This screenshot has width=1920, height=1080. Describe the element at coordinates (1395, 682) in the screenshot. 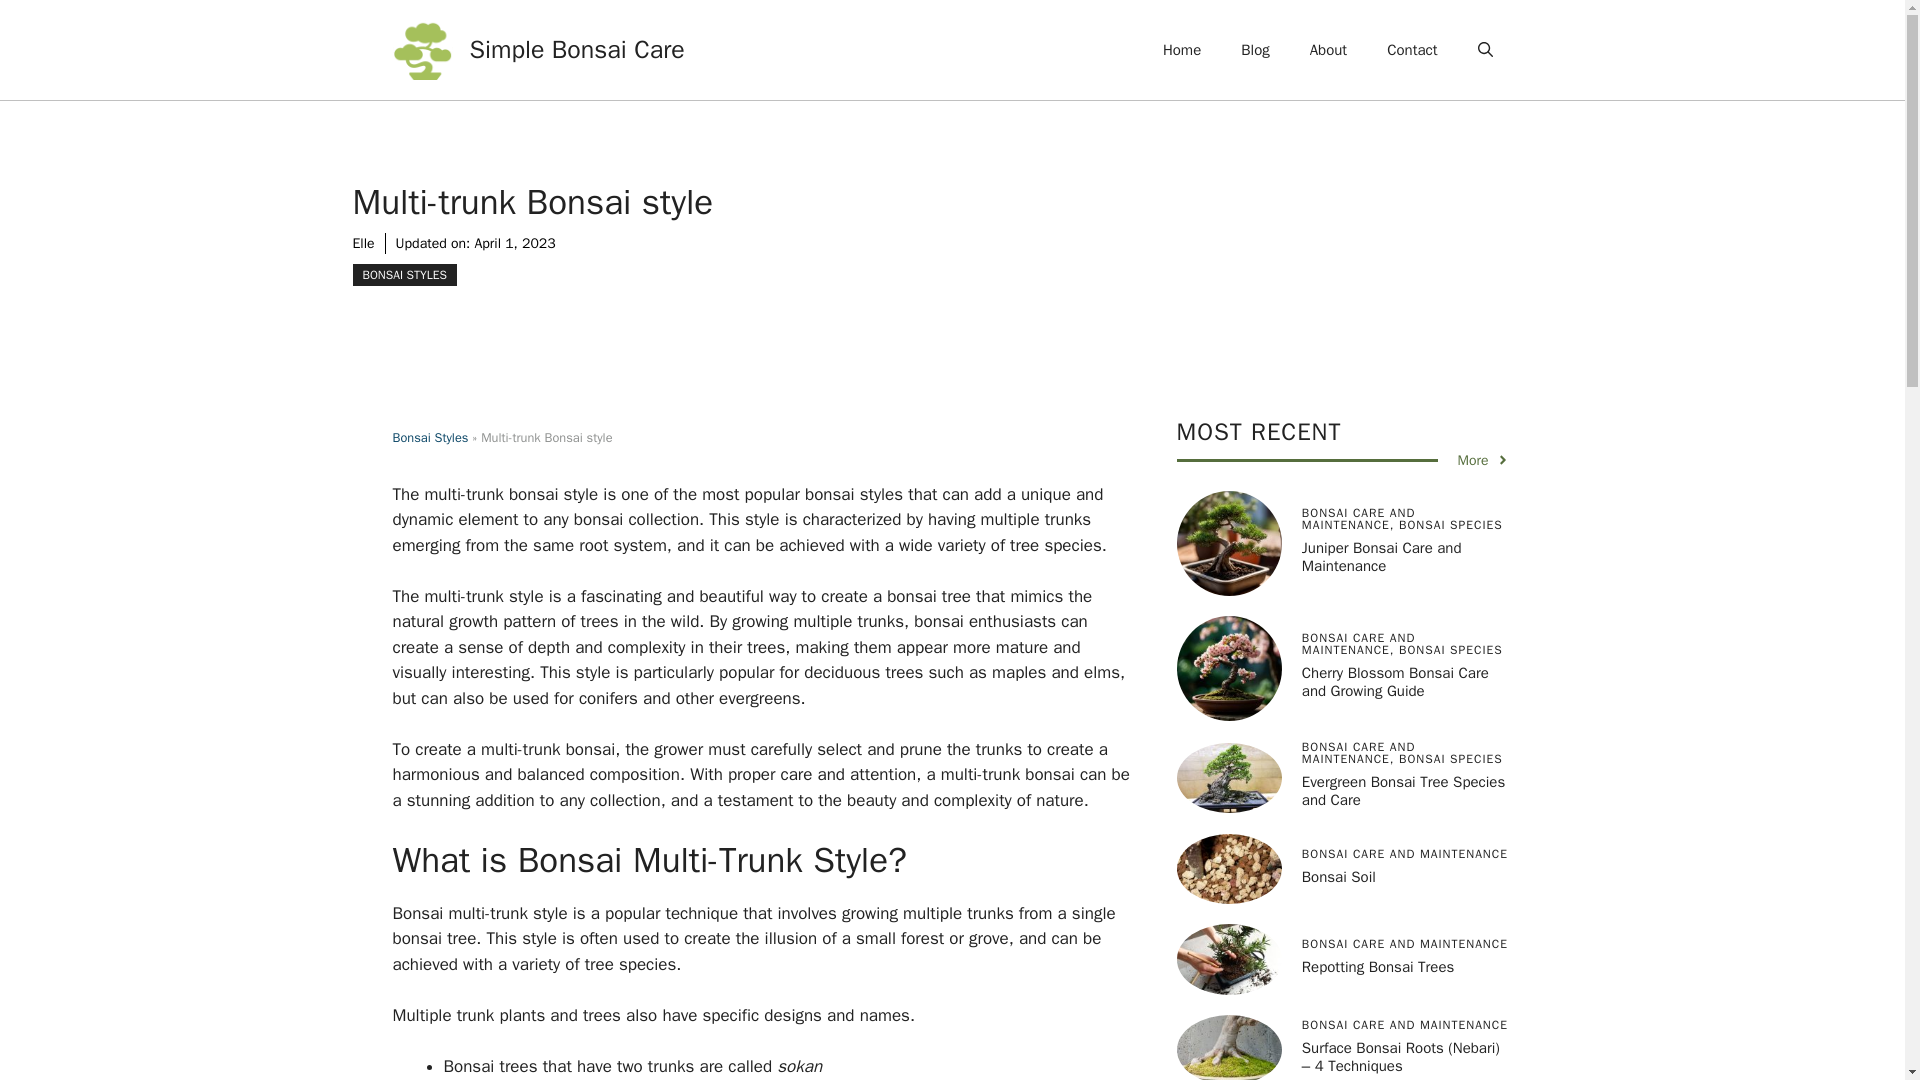

I see `Cherry Blossom Bonsai Care and Growing Guide` at that location.